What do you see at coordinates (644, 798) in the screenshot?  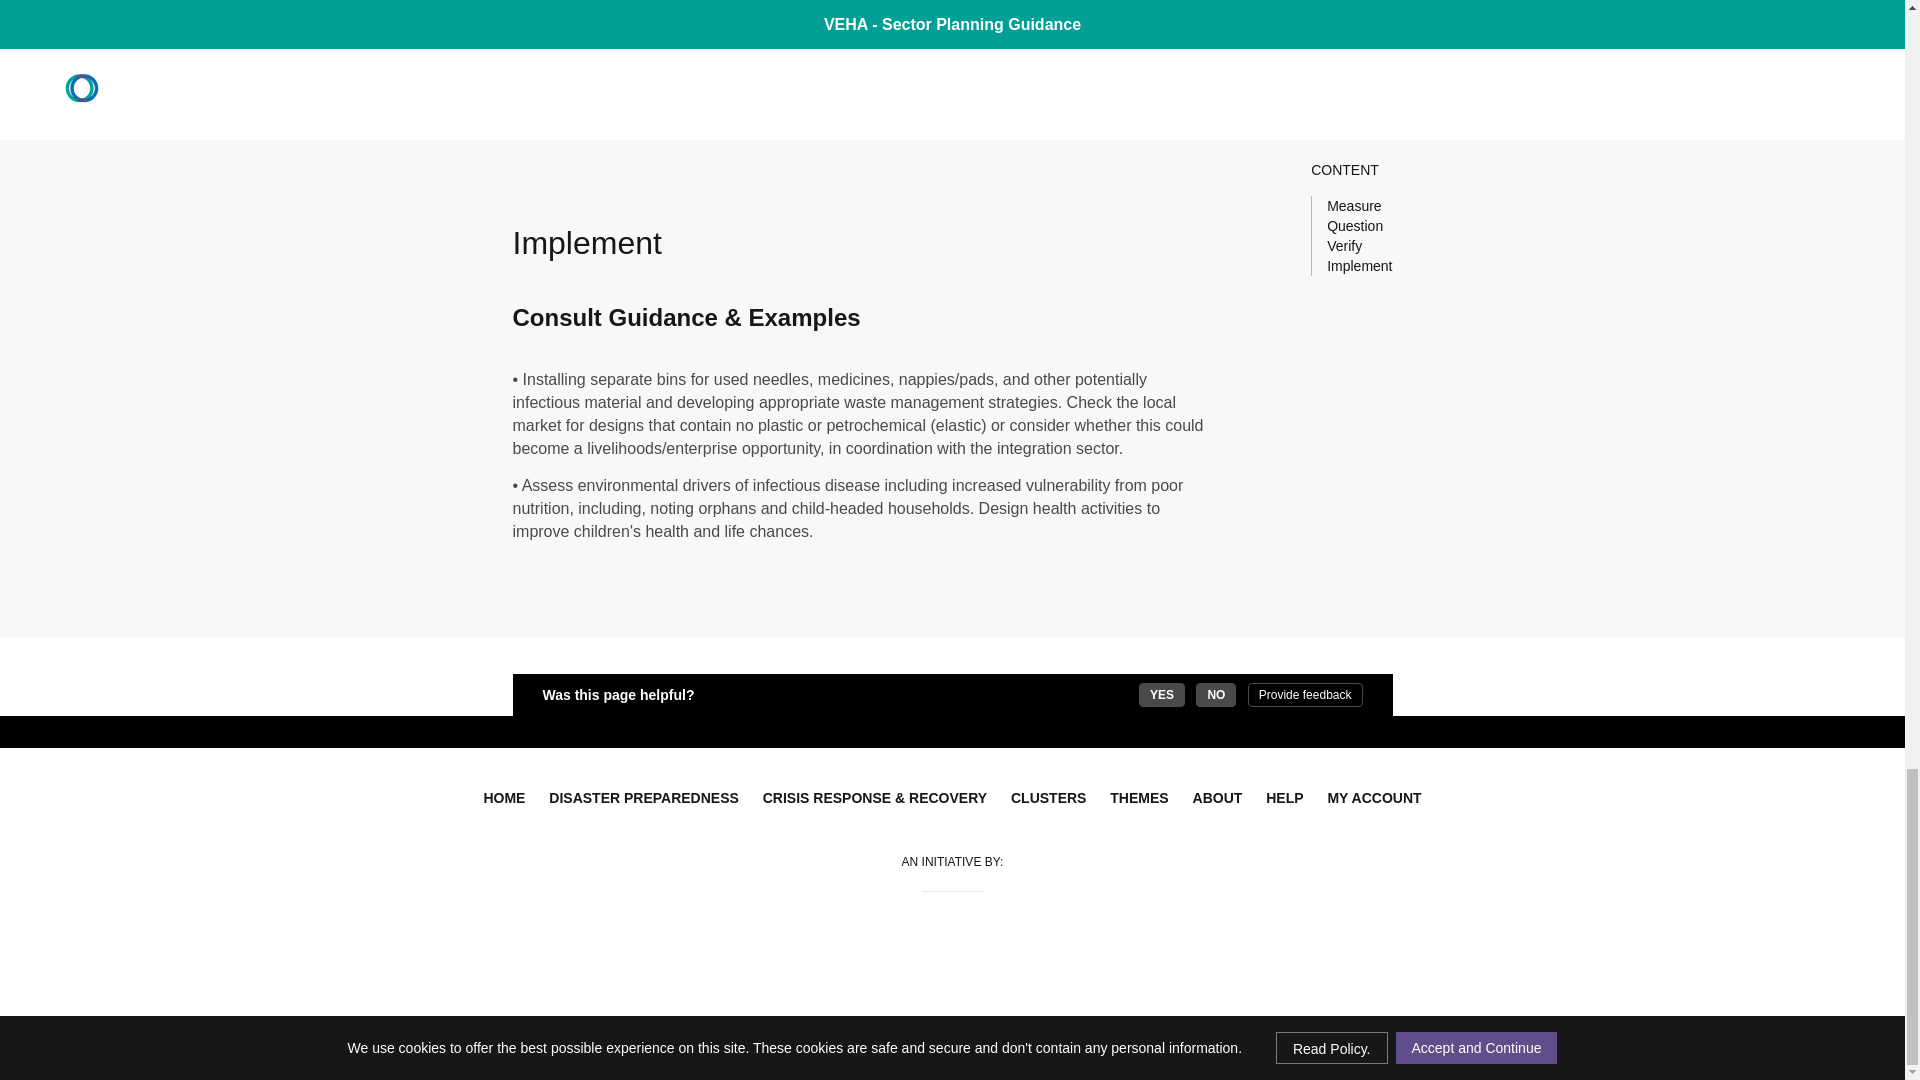 I see `DISASTER PREPAREDNESS` at bounding box center [644, 798].